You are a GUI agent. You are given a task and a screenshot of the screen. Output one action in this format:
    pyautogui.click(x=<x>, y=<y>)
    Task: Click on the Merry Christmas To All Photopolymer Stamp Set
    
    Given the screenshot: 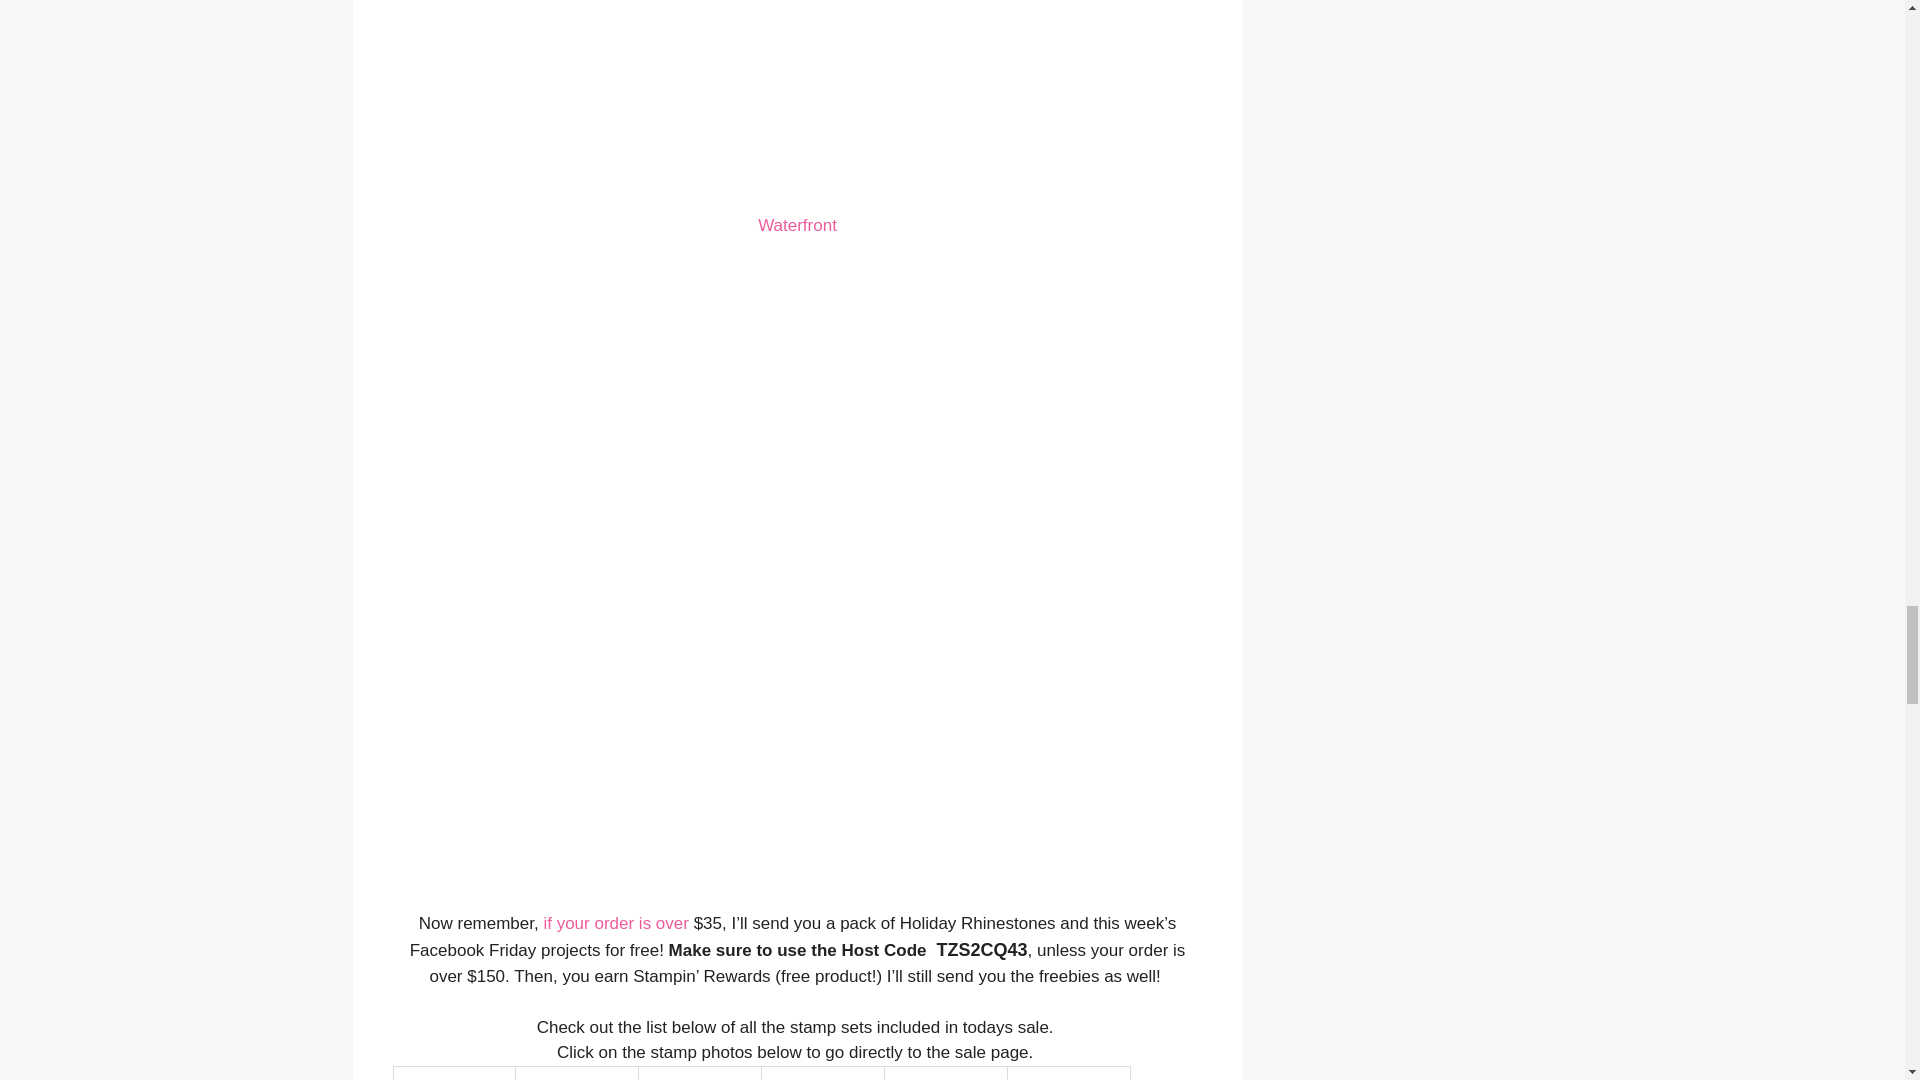 What is the action you would take?
    pyautogui.click(x=454, y=1077)
    